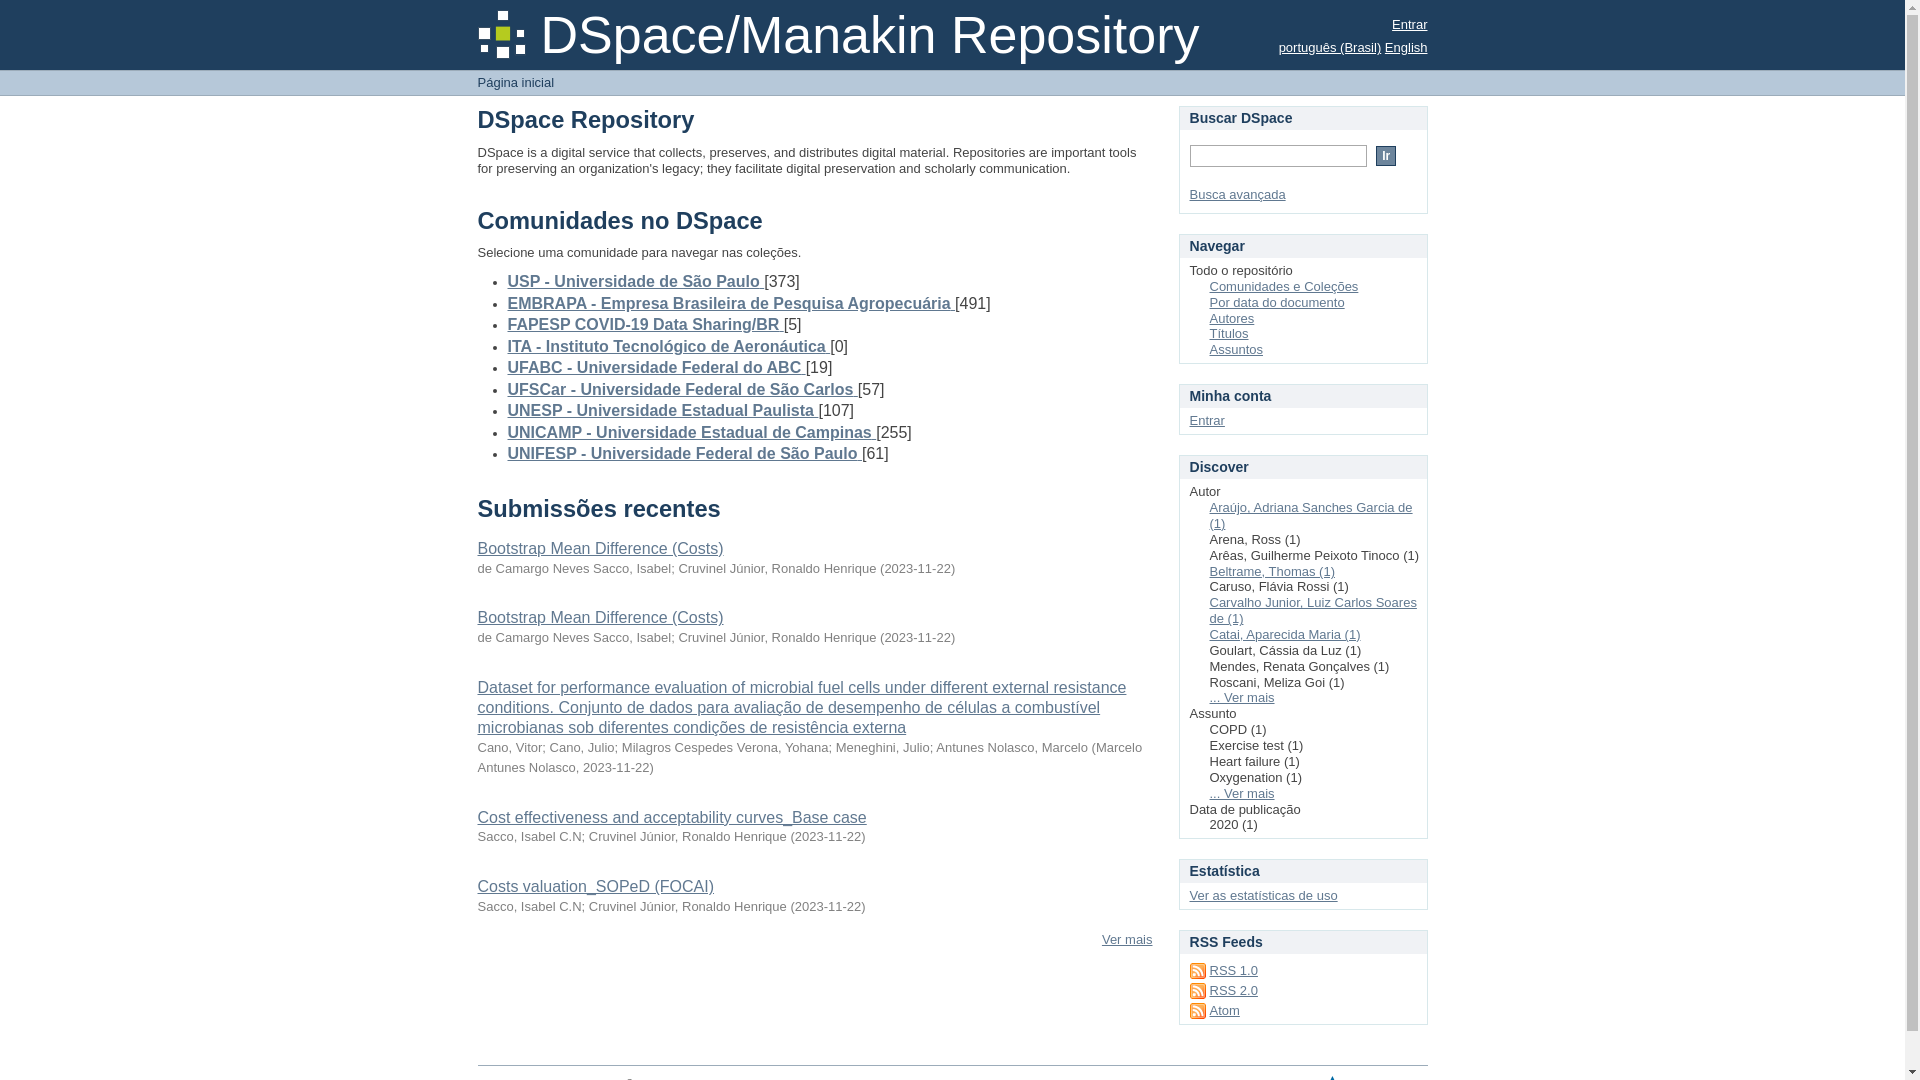  Describe the element at coordinates (1278, 302) in the screenshot. I see `Por data do documento` at that location.